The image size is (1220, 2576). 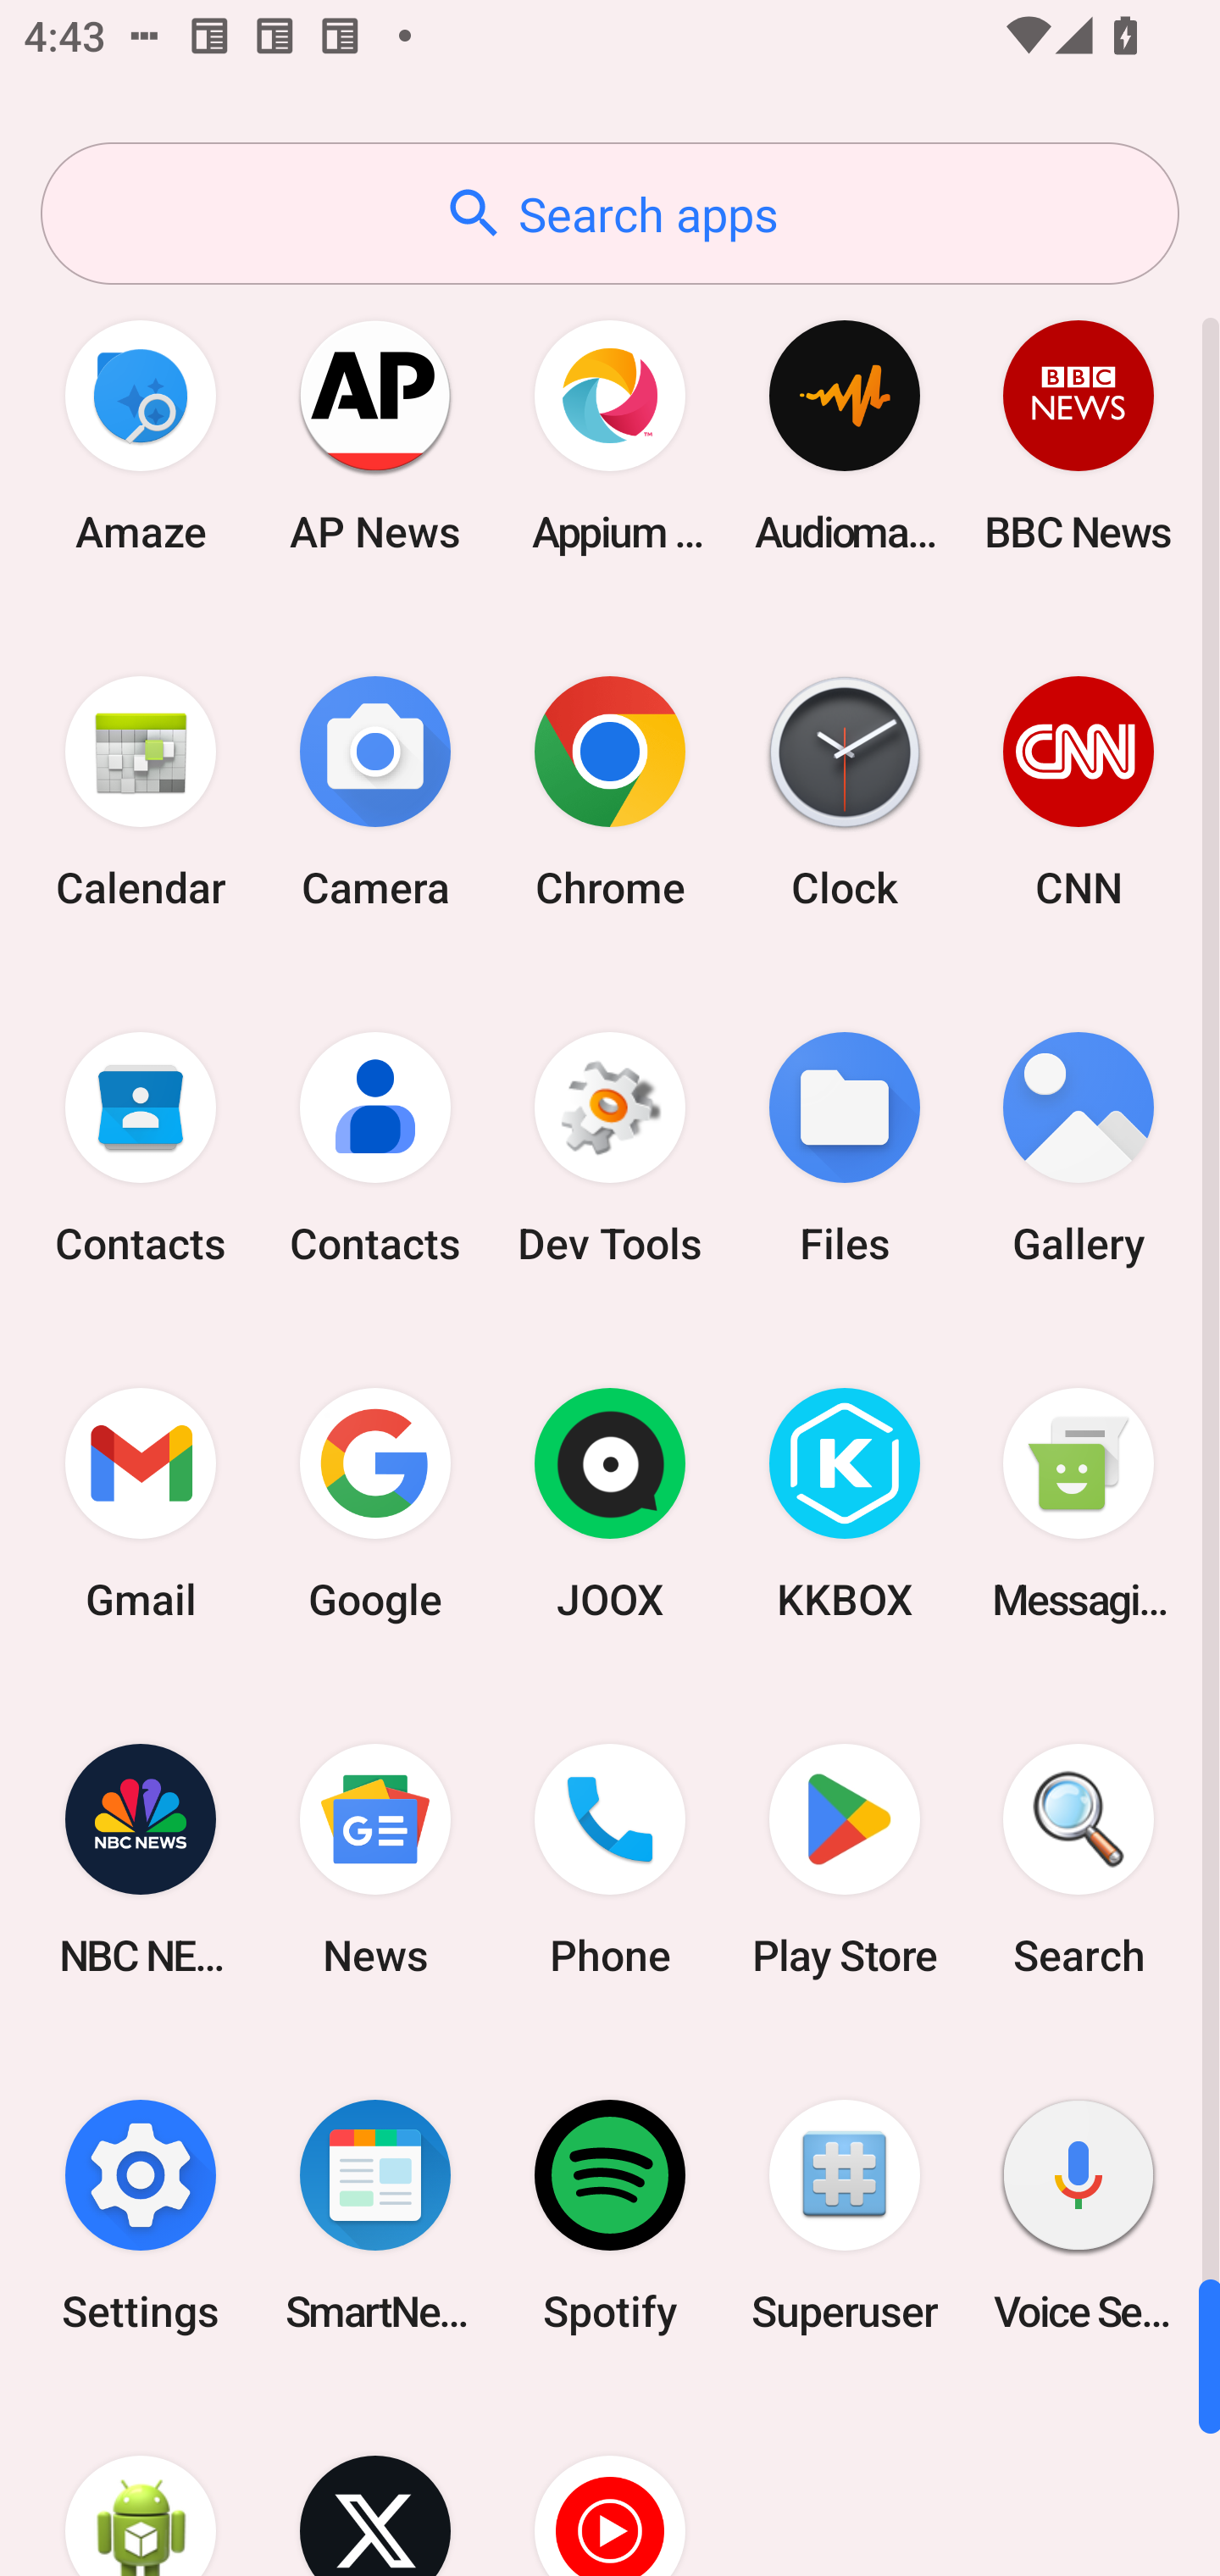 I want to click on Audio­mack, so click(x=844, y=436).